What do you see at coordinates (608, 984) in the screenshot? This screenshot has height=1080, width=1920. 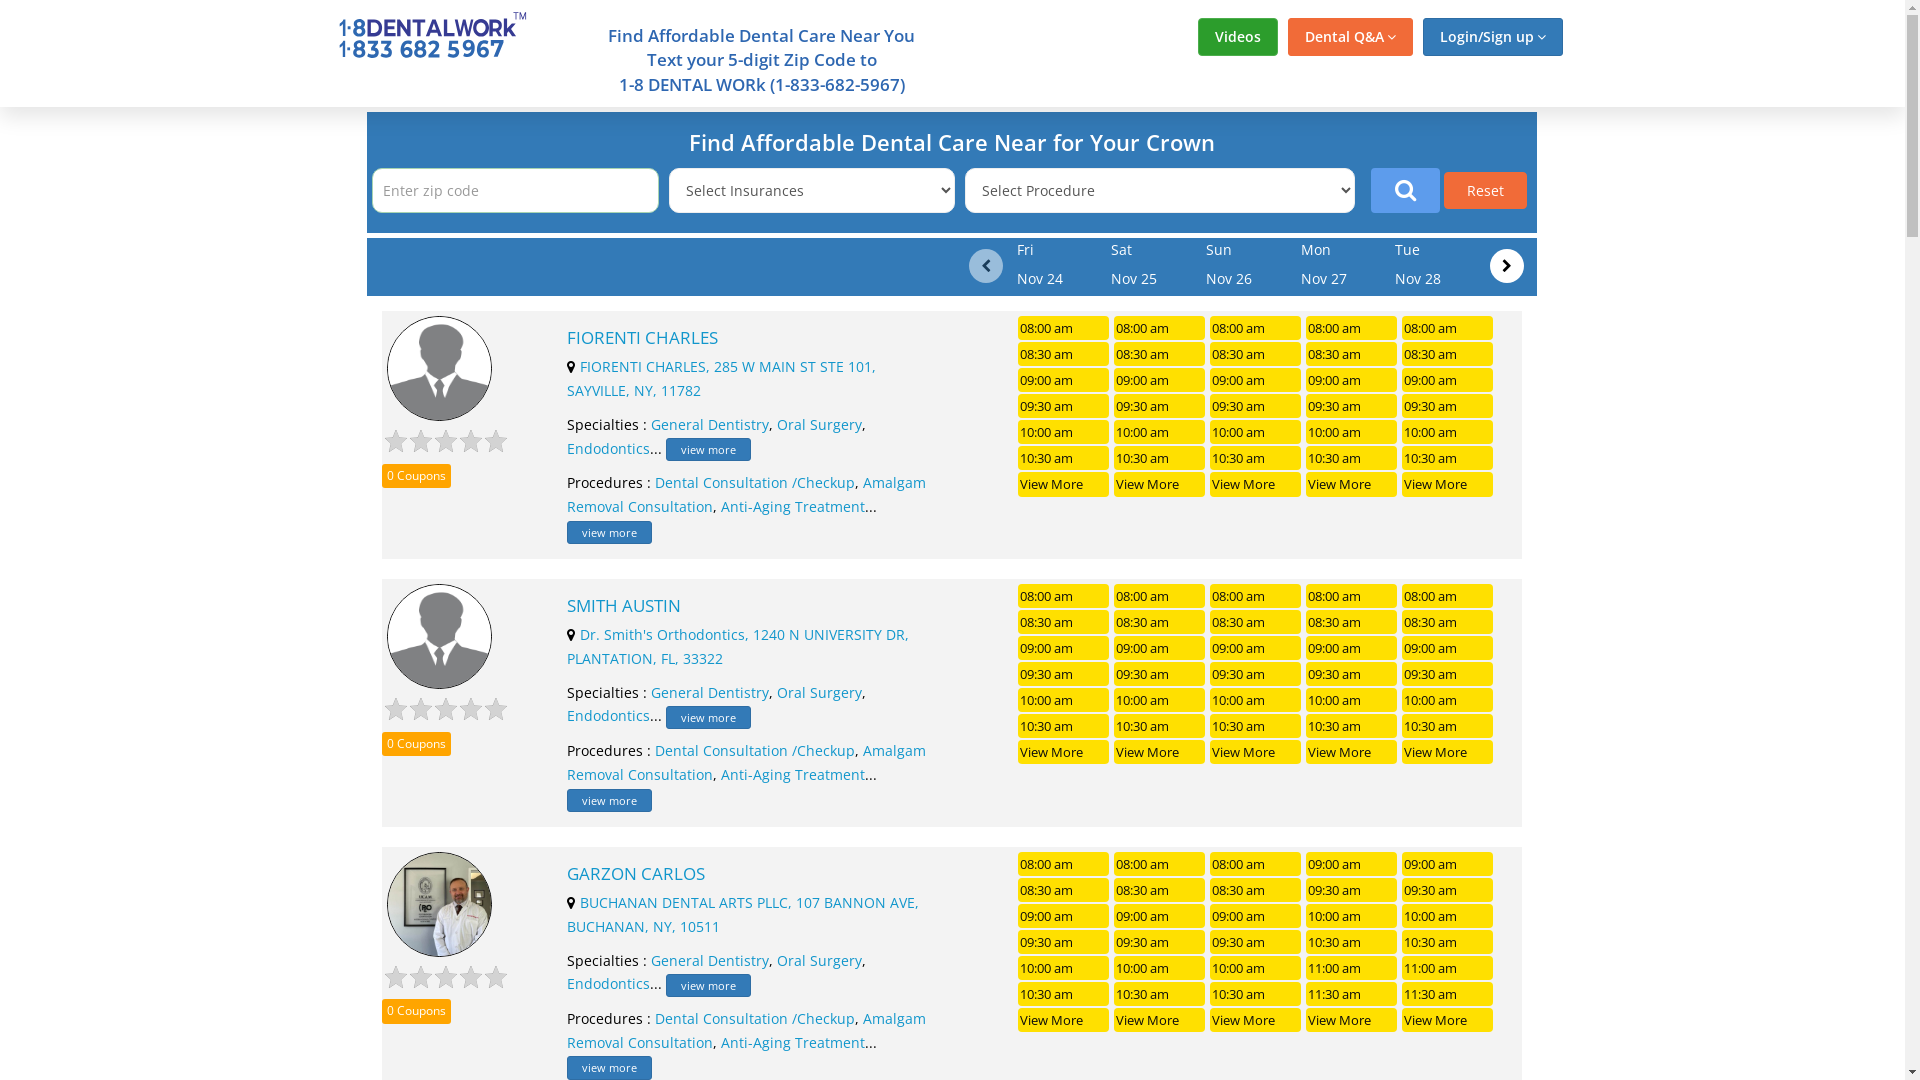 I see `Endodontics` at bounding box center [608, 984].